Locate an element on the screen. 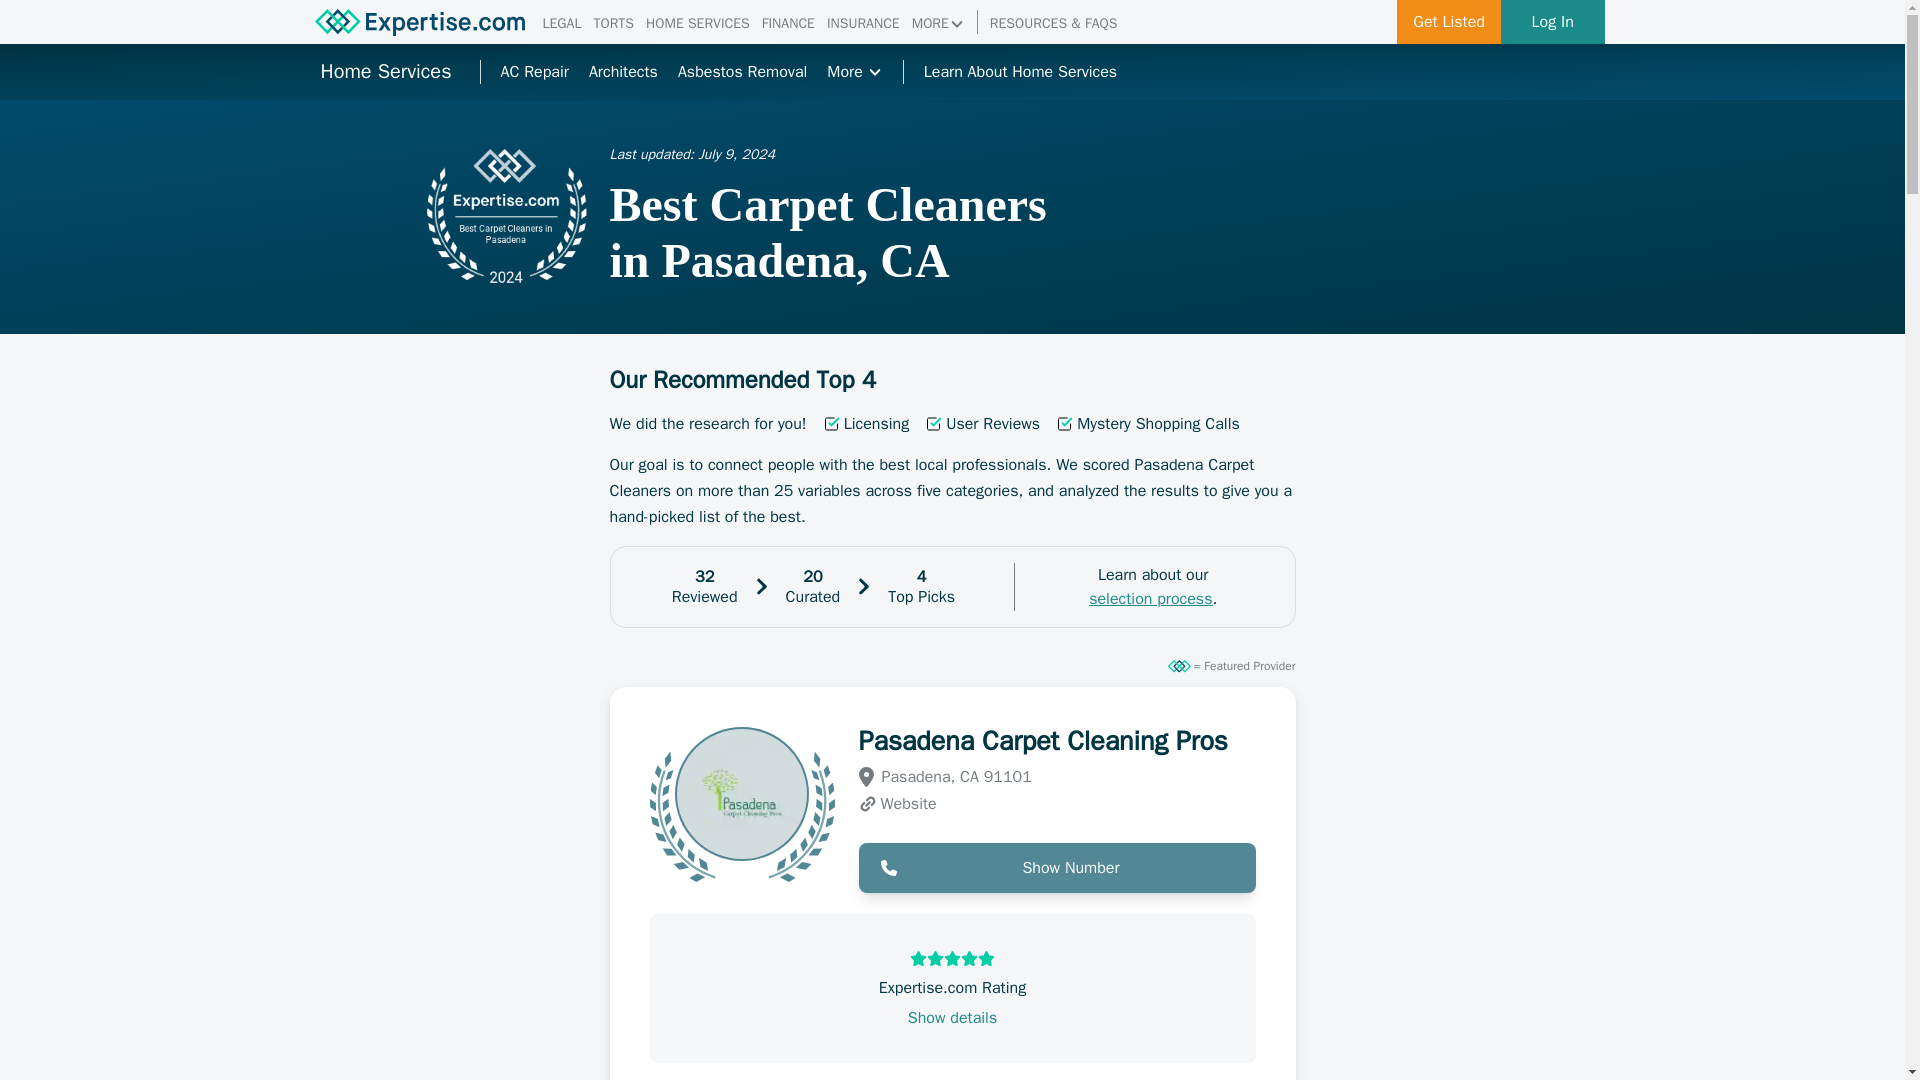  Architects is located at coordinates (624, 72).